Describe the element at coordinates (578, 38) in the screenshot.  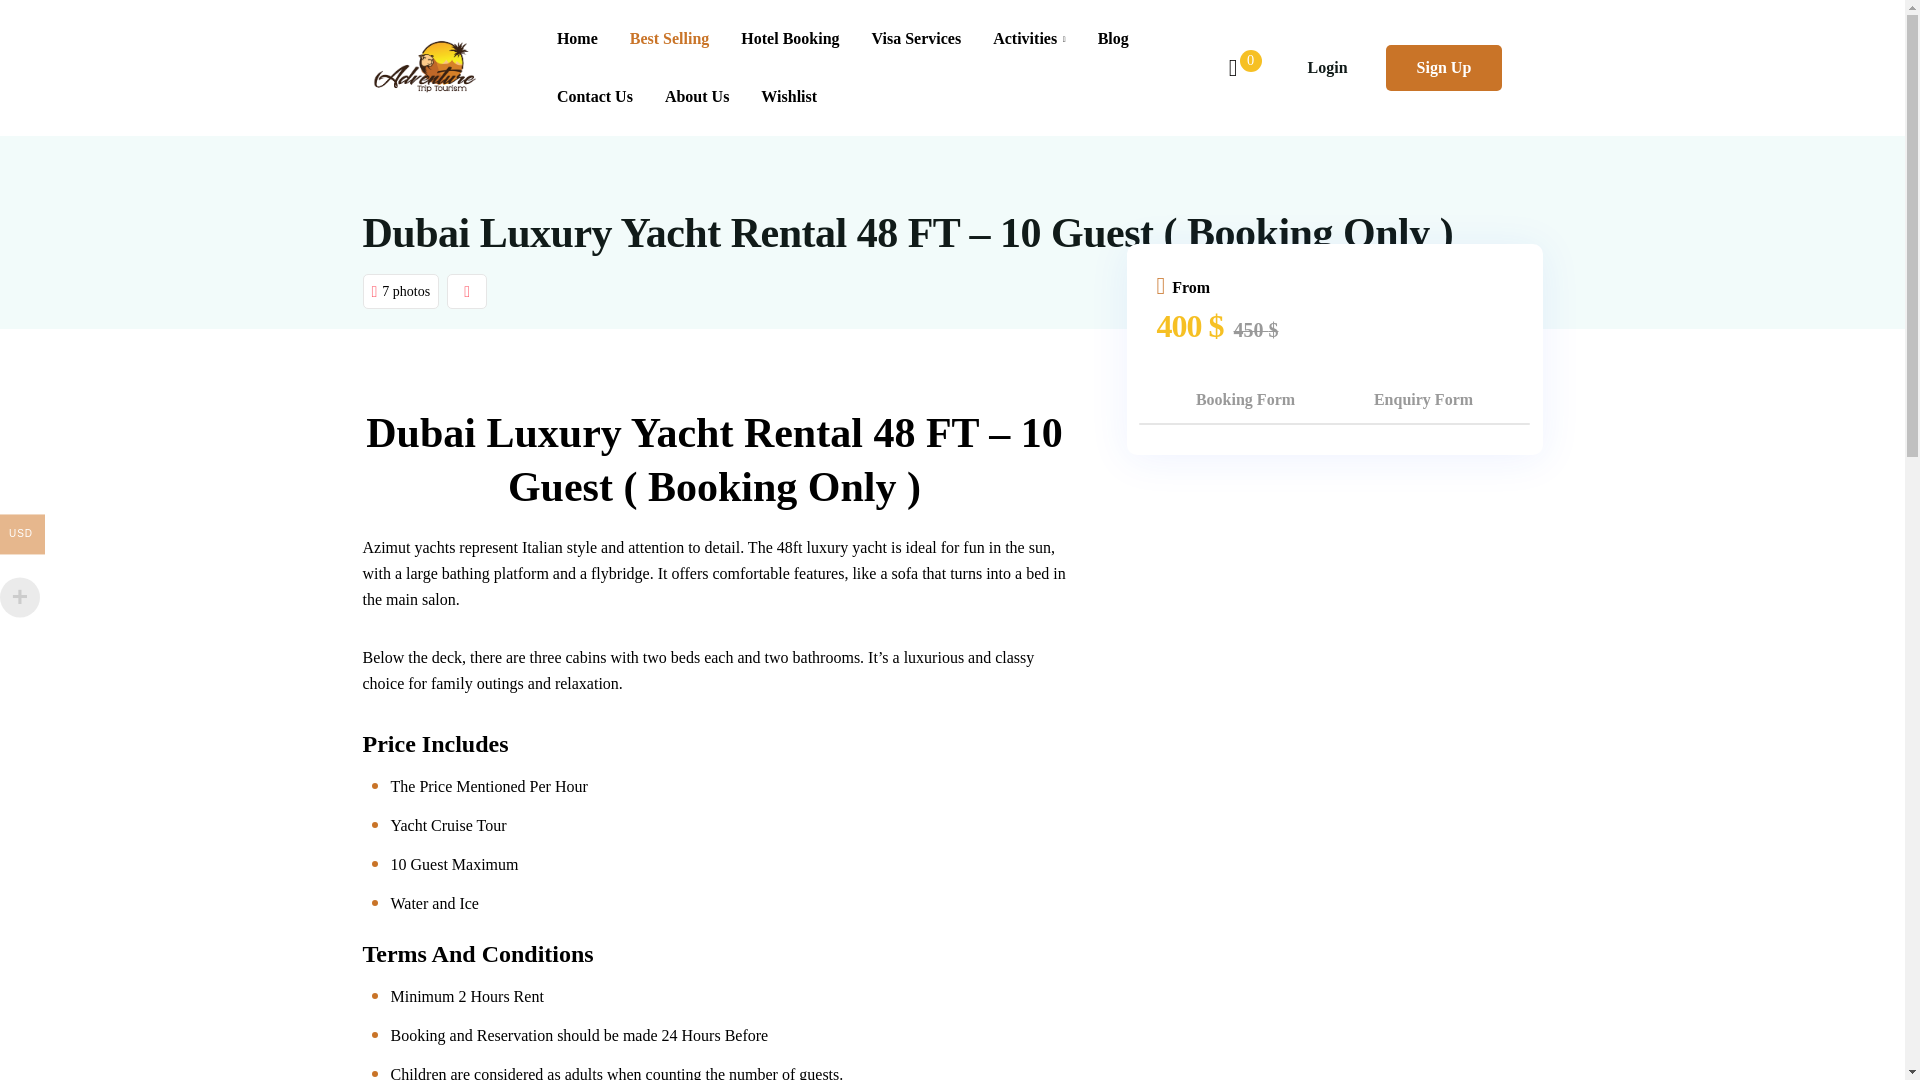
I see `Home` at that location.